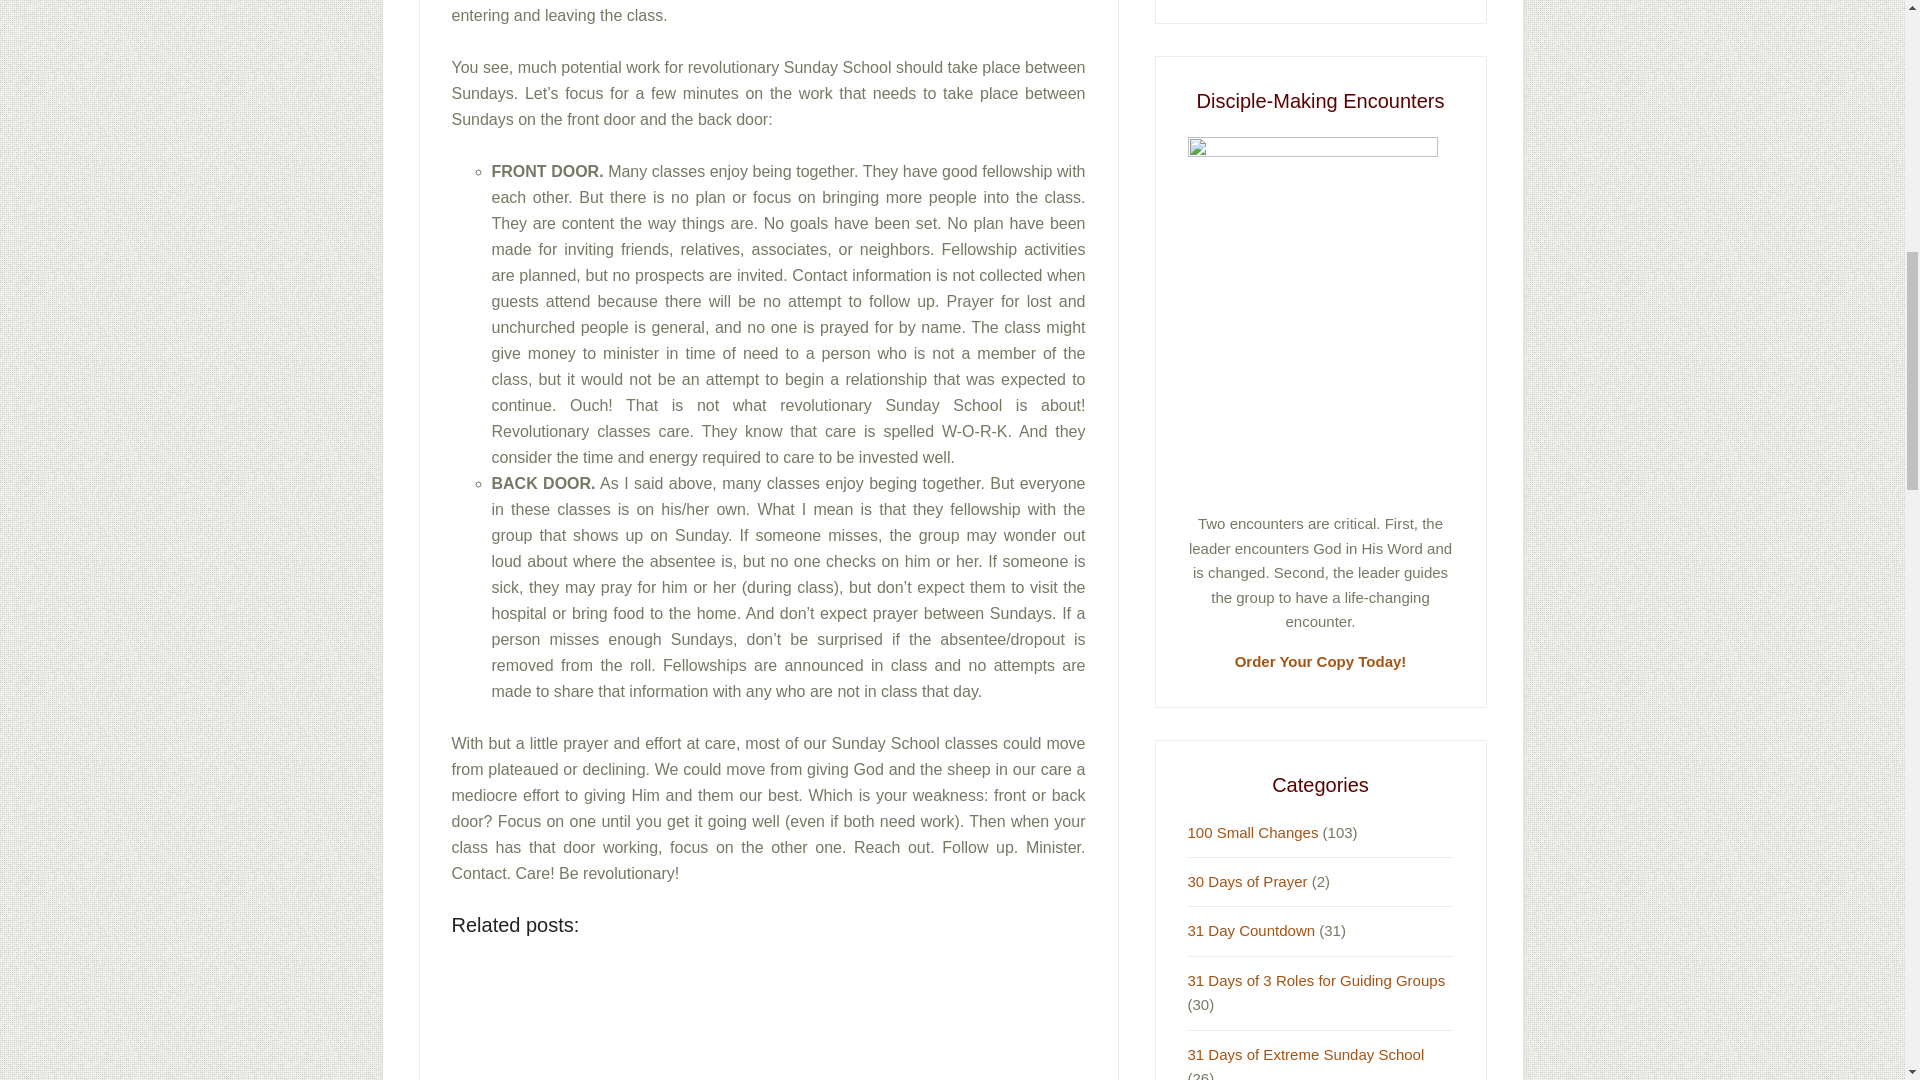 The width and height of the screenshot is (1920, 1080). What do you see at coordinates (1248, 880) in the screenshot?
I see `30 Days of Prayer` at bounding box center [1248, 880].